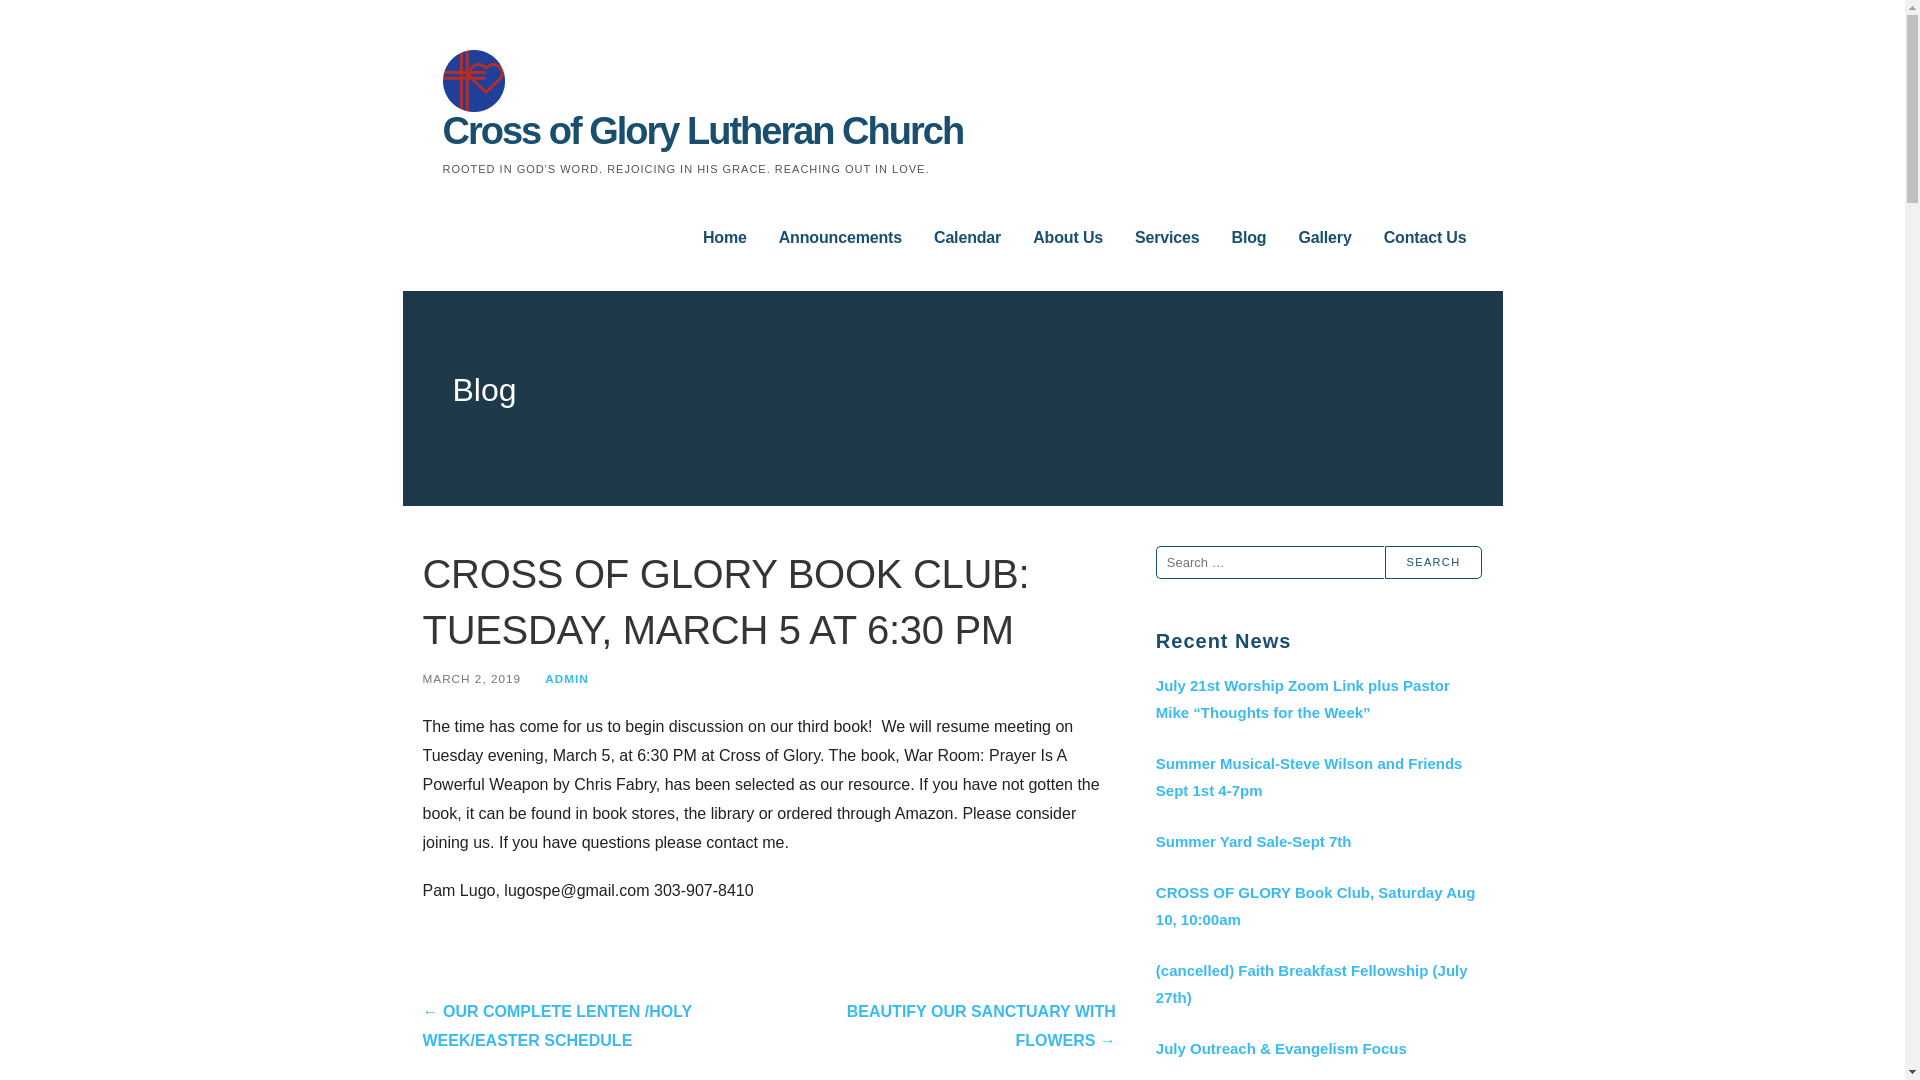 This screenshot has width=1920, height=1080. Describe the element at coordinates (966, 239) in the screenshot. I see `Calendar` at that location.